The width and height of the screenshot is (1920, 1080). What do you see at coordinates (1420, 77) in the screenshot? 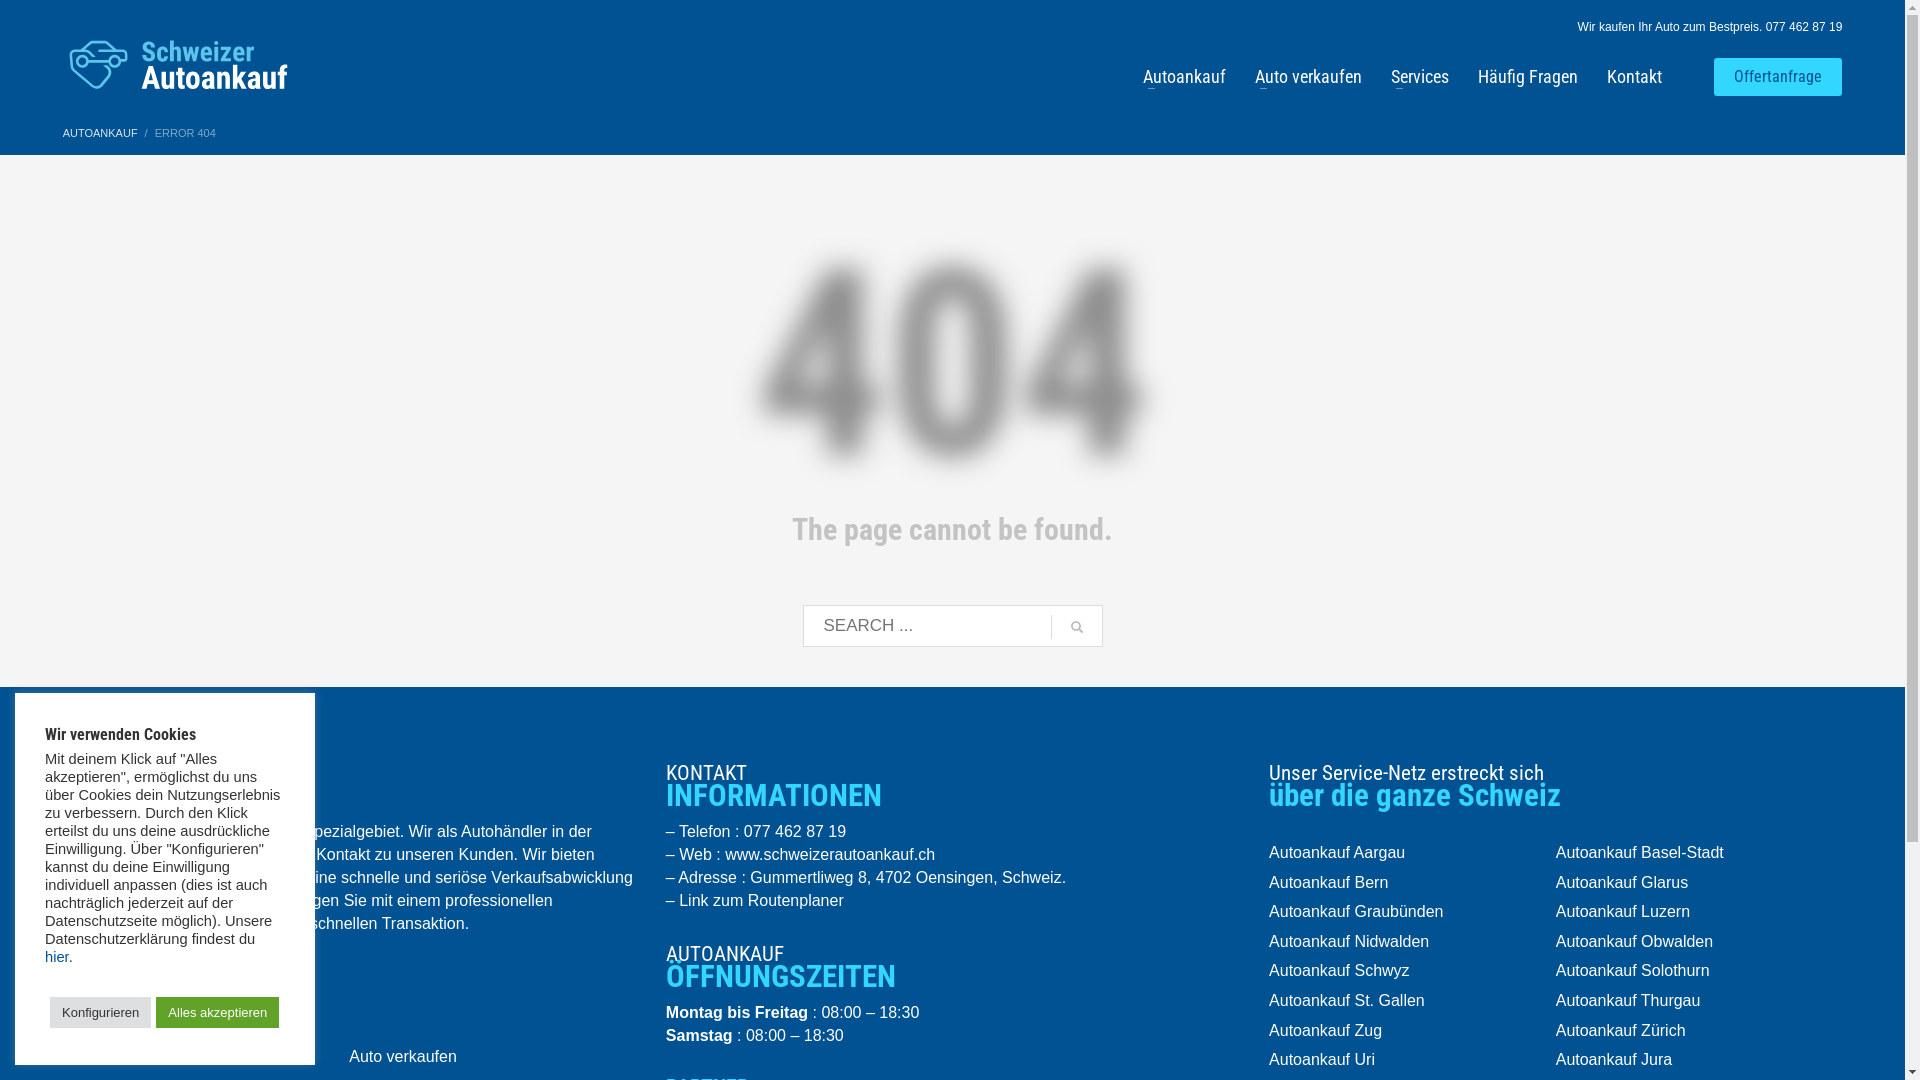
I see `Services` at bounding box center [1420, 77].